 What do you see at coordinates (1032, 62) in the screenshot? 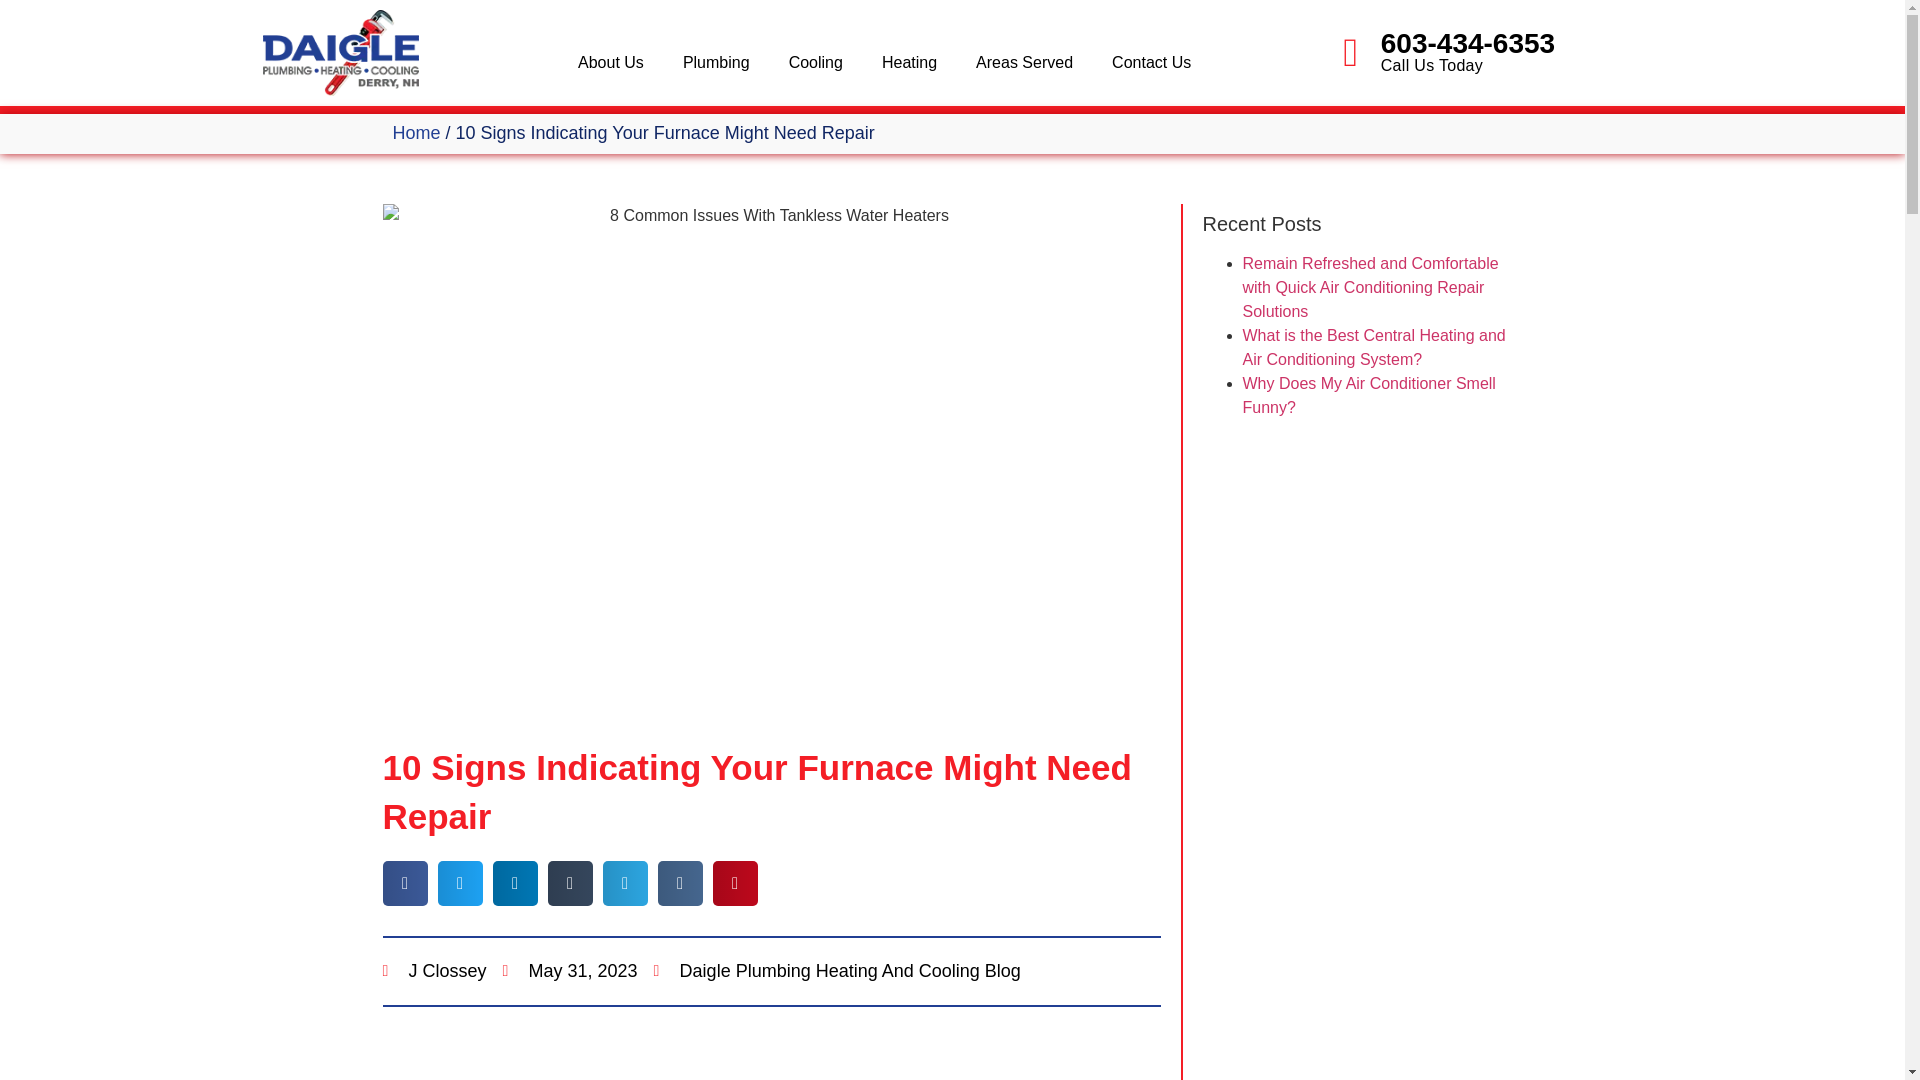
I see `Areas Served` at bounding box center [1032, 62].